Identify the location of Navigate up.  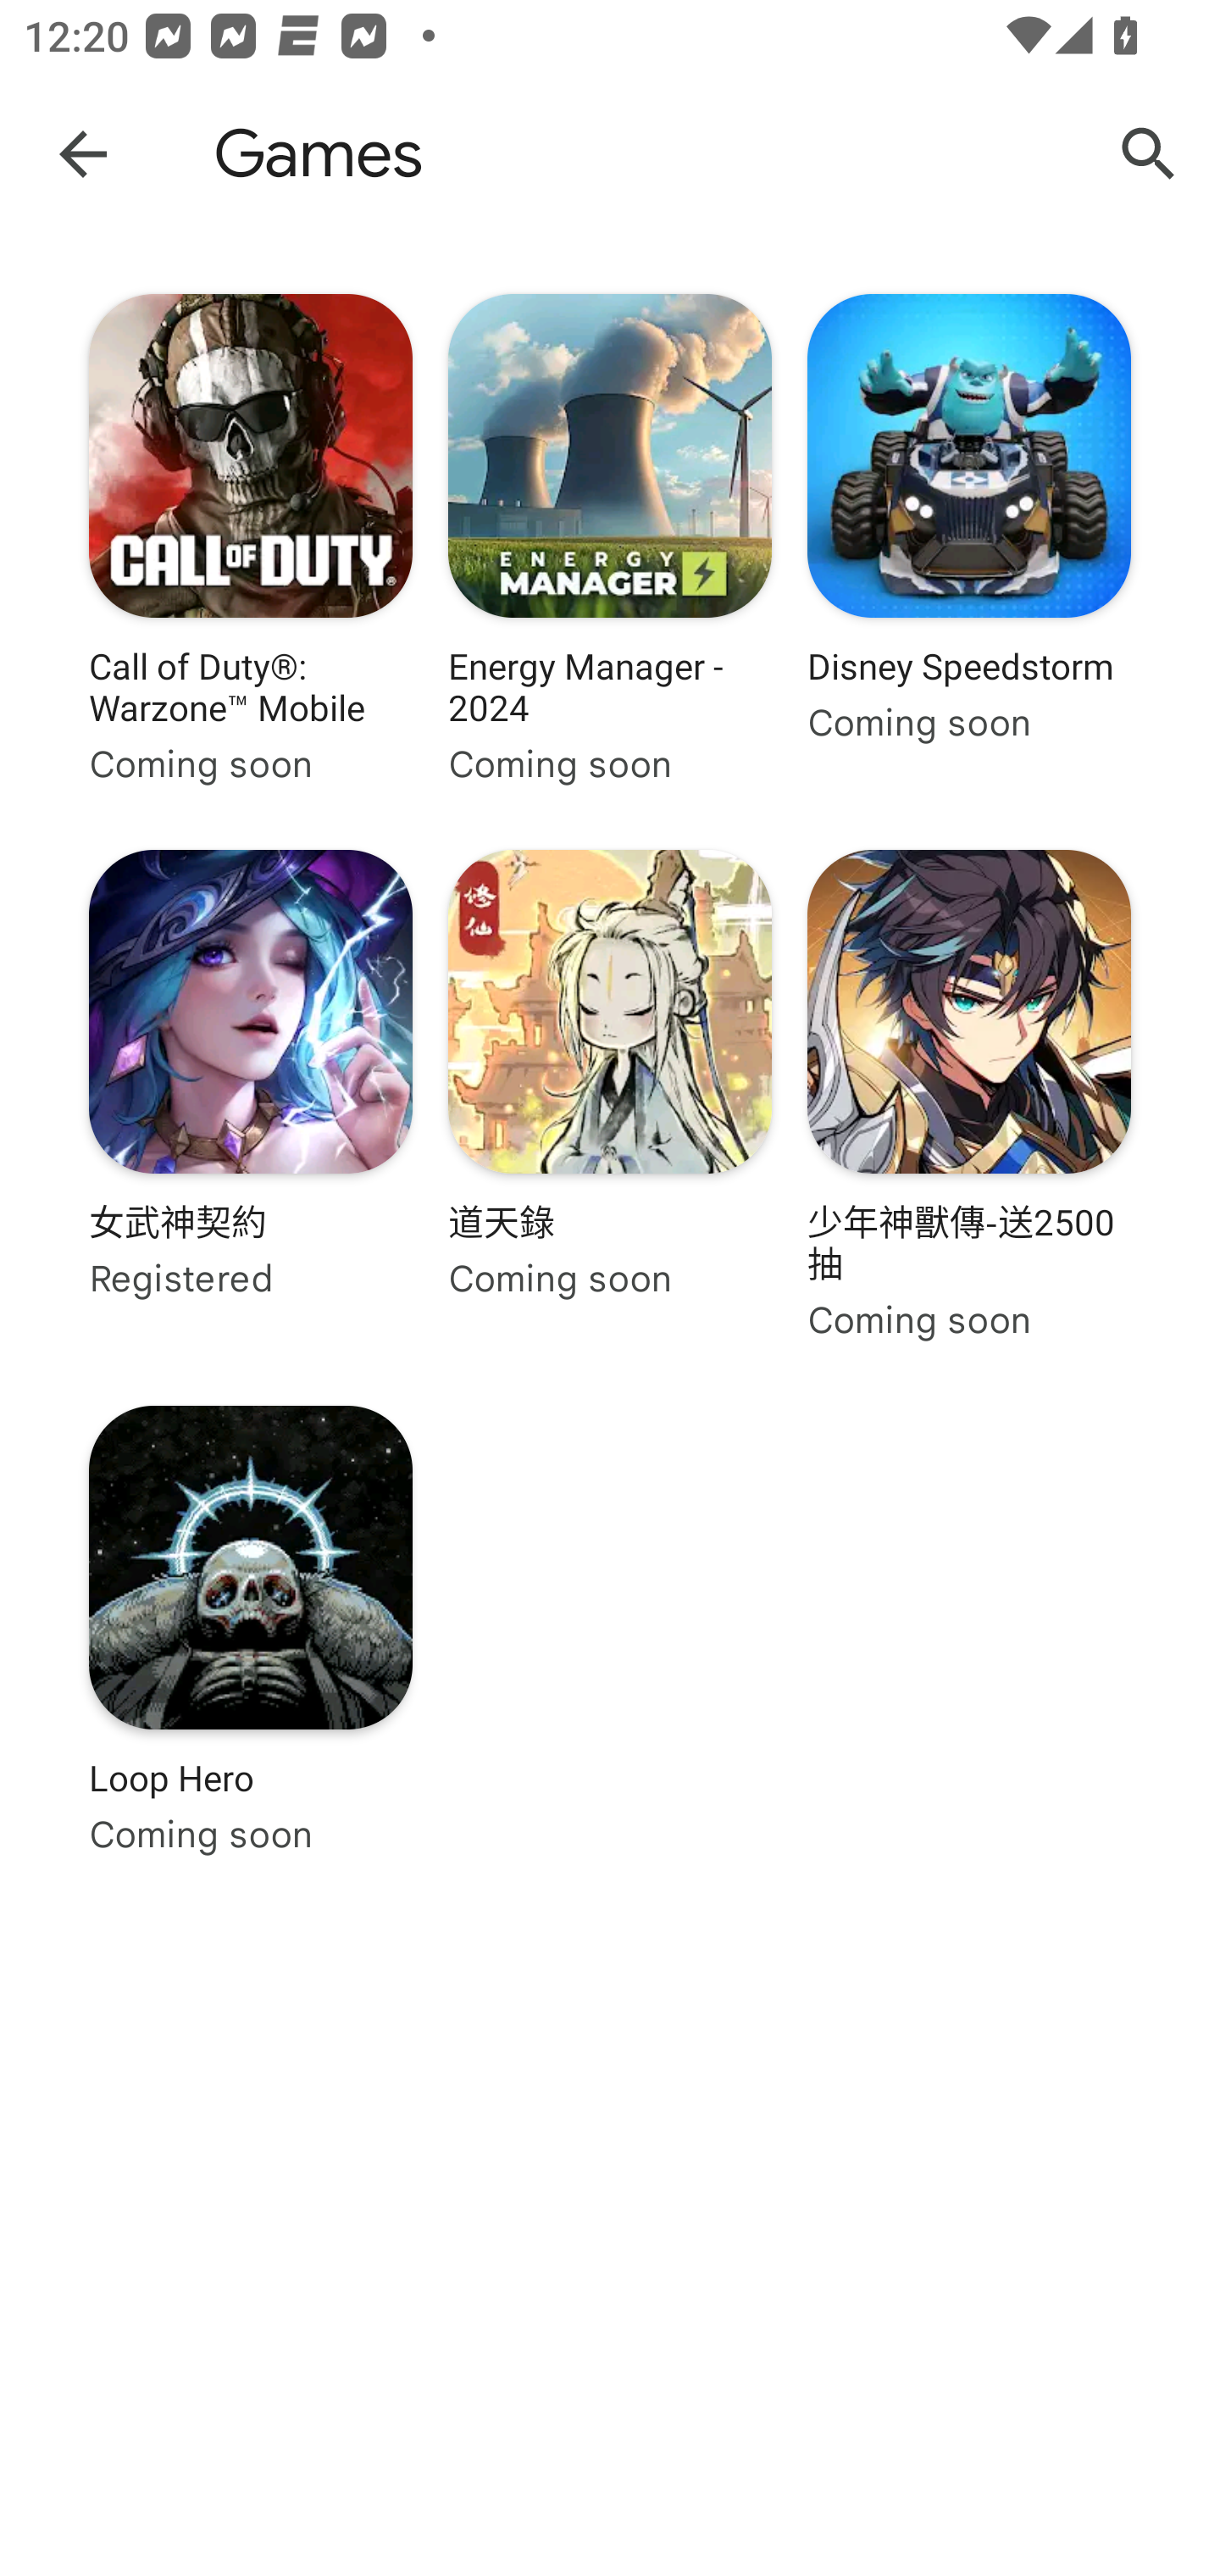
(83, 153).